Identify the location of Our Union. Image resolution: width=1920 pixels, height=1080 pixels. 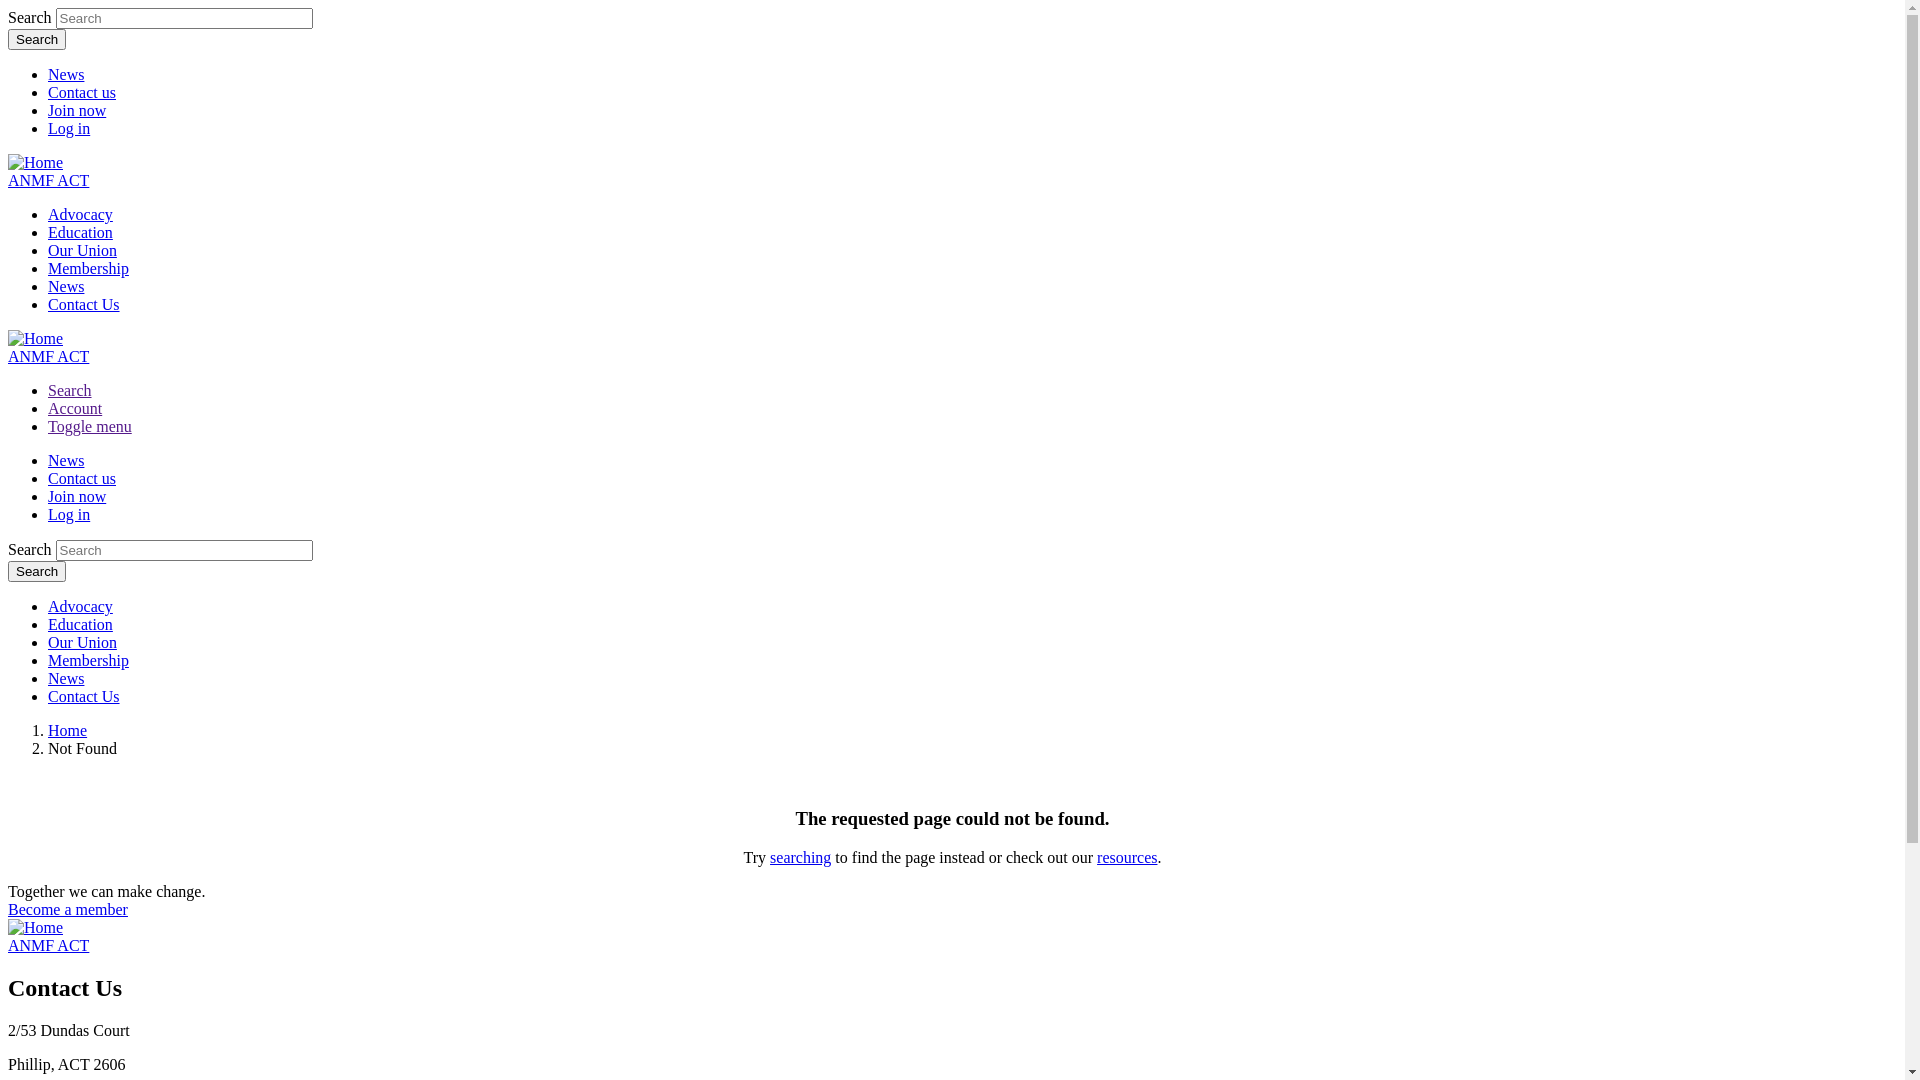
(82, 642).